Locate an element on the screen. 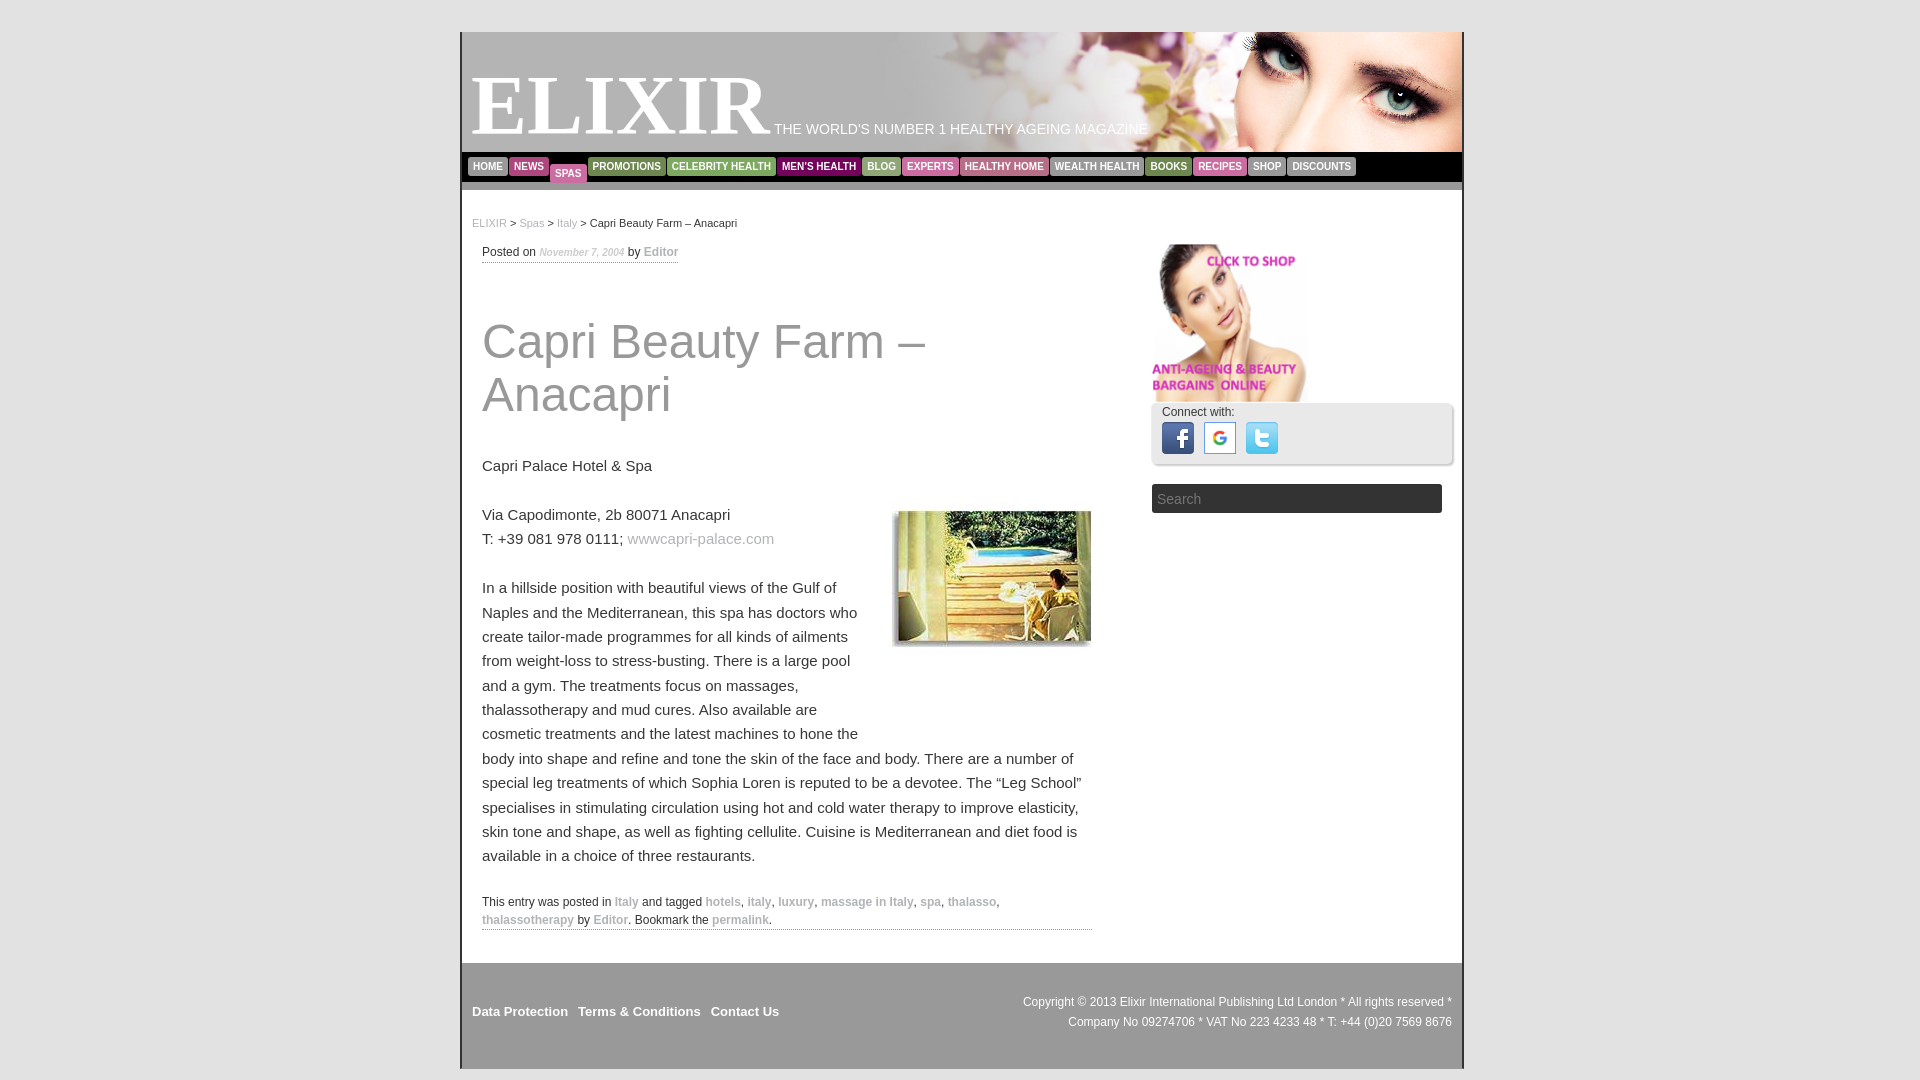  7:03 pm is located at coordinates (582, 252).